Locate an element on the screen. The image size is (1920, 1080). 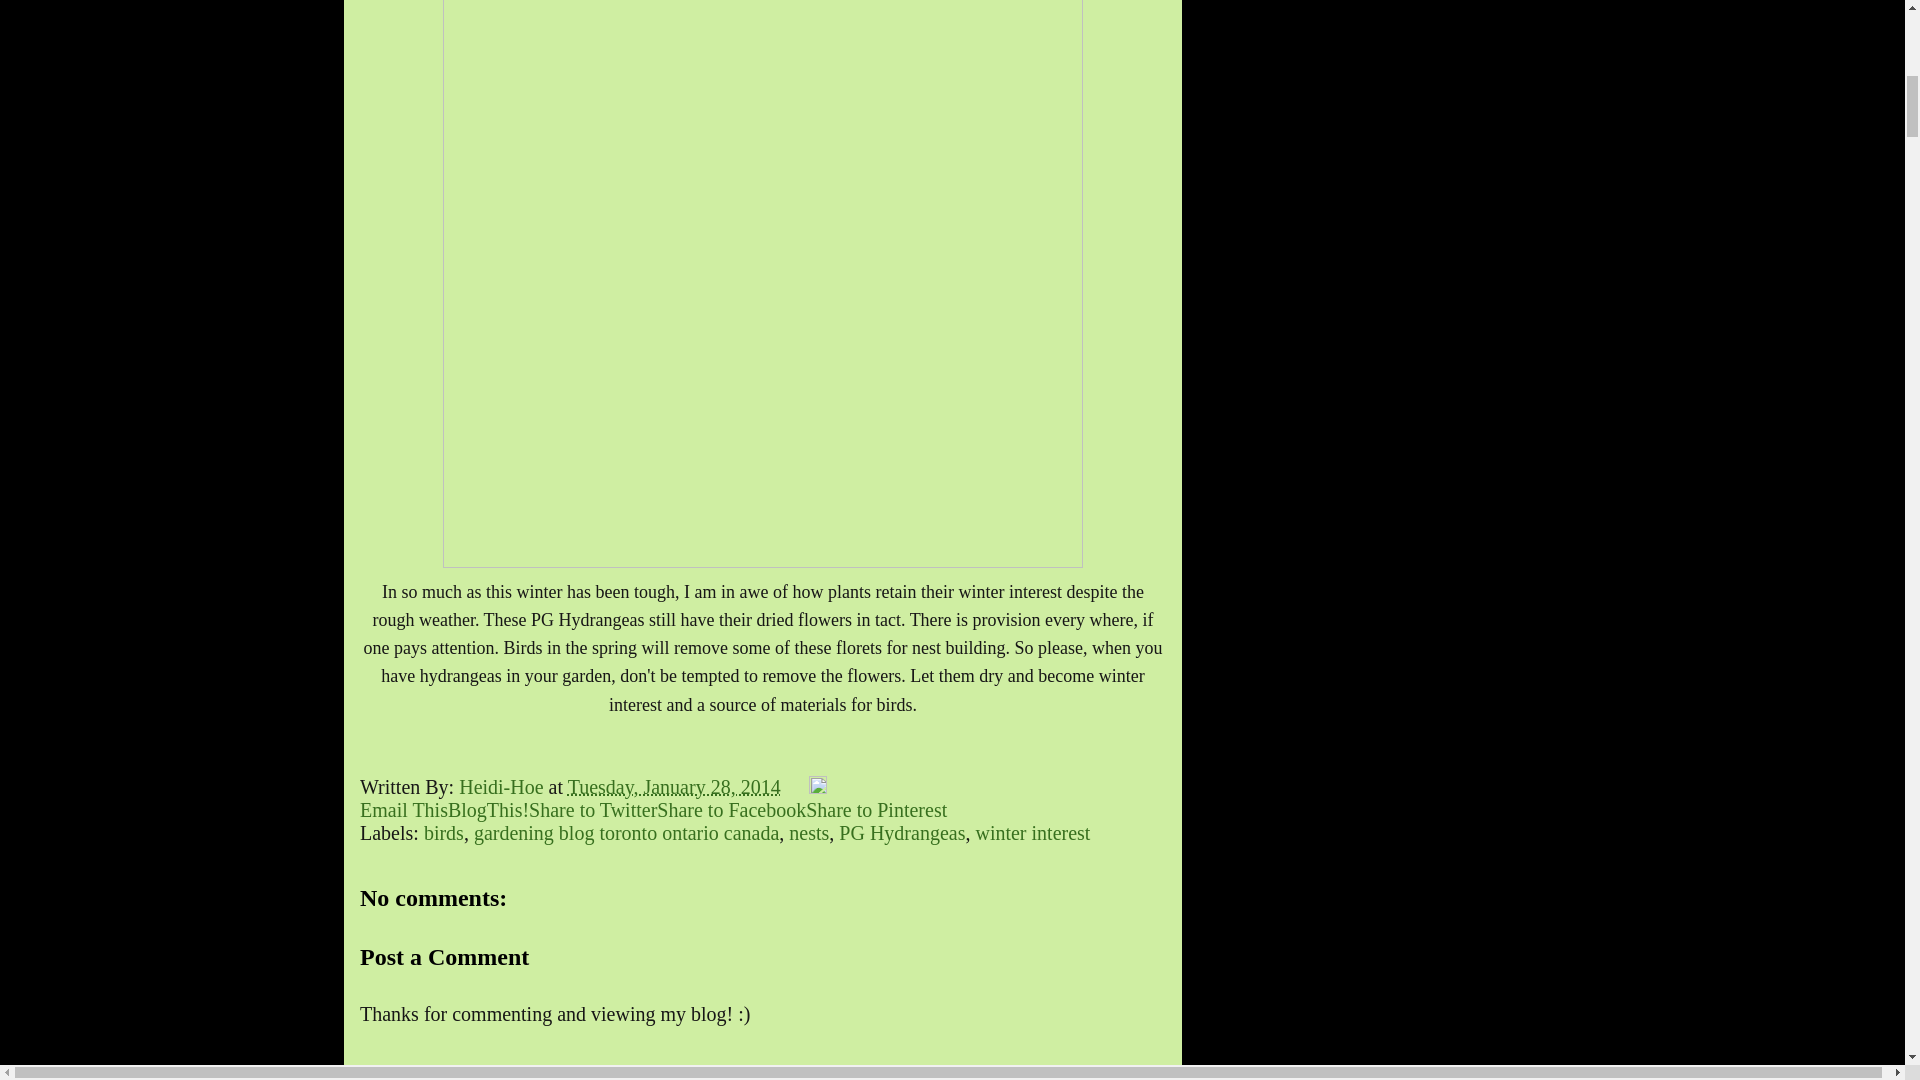
Share to Pinterest is located at coordinates (876, 810).